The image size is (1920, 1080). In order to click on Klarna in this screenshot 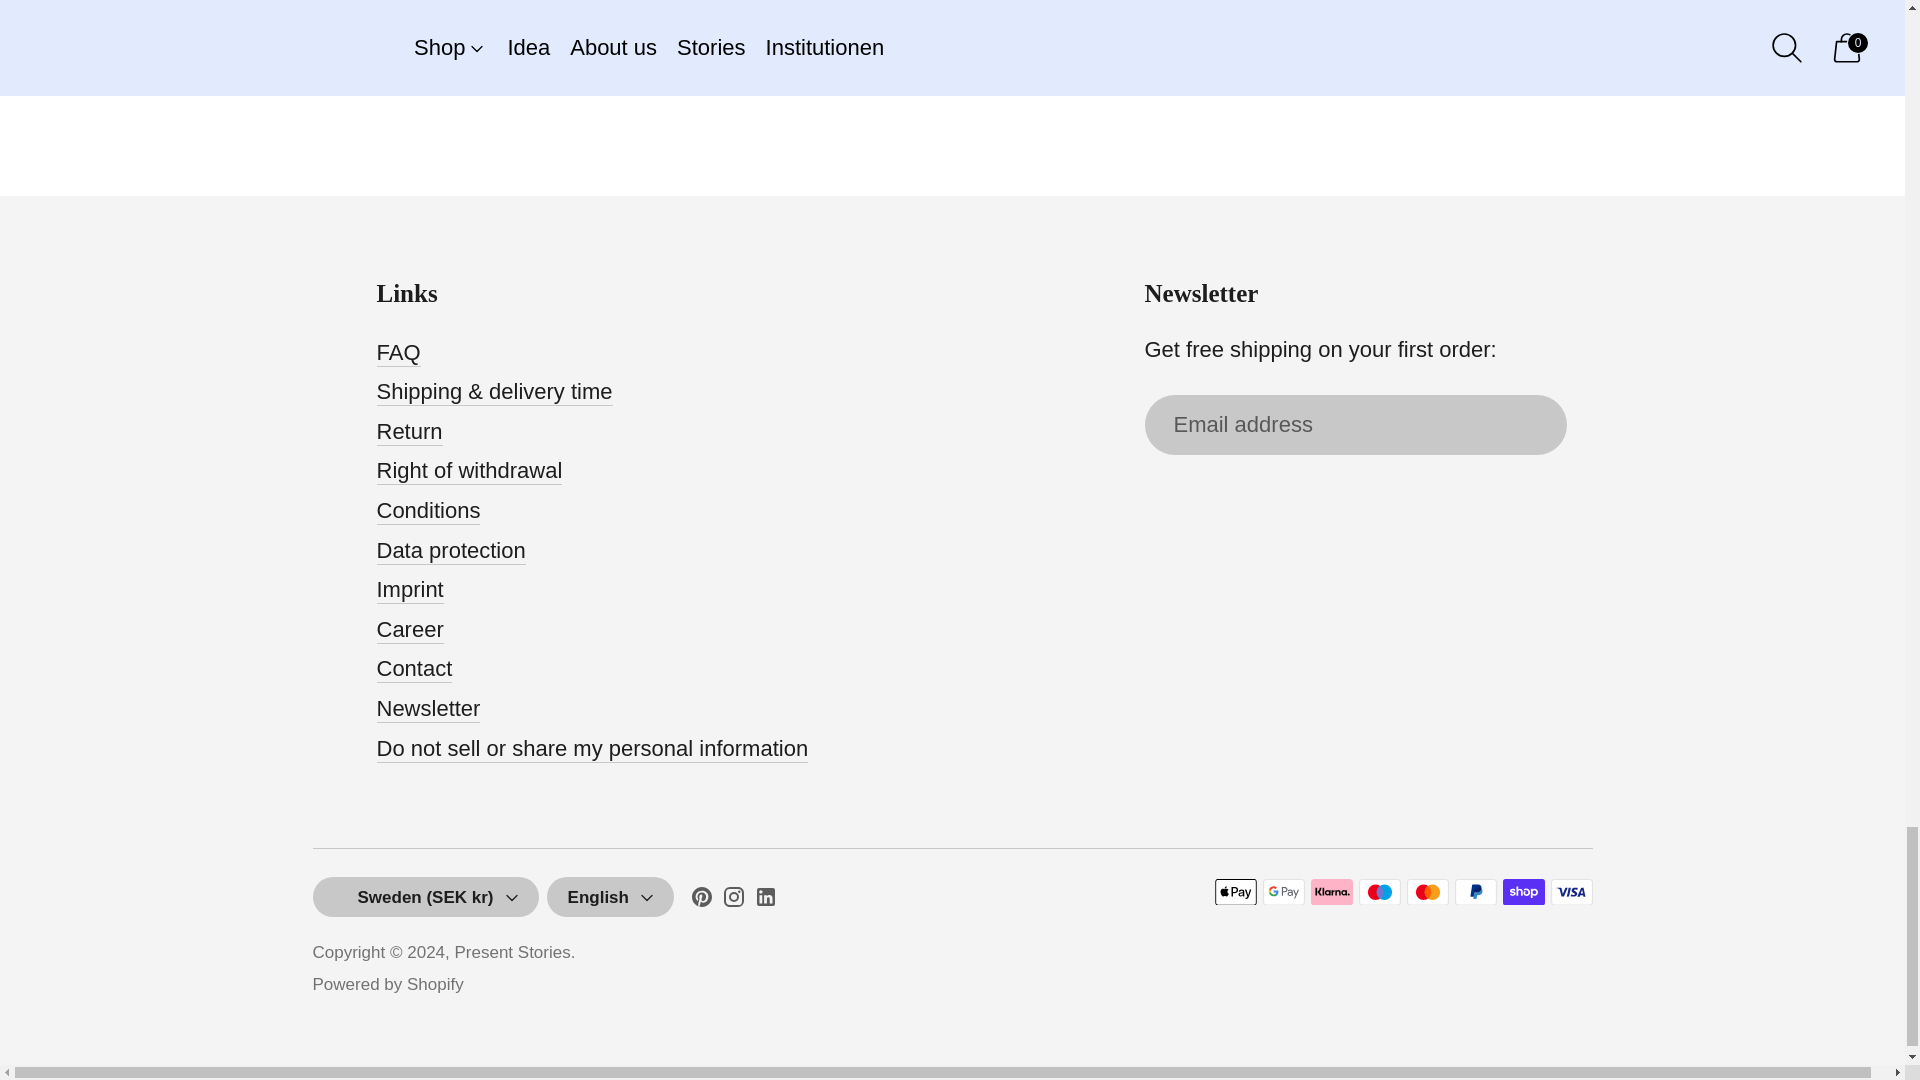, I will do `click(1330, 892)`.